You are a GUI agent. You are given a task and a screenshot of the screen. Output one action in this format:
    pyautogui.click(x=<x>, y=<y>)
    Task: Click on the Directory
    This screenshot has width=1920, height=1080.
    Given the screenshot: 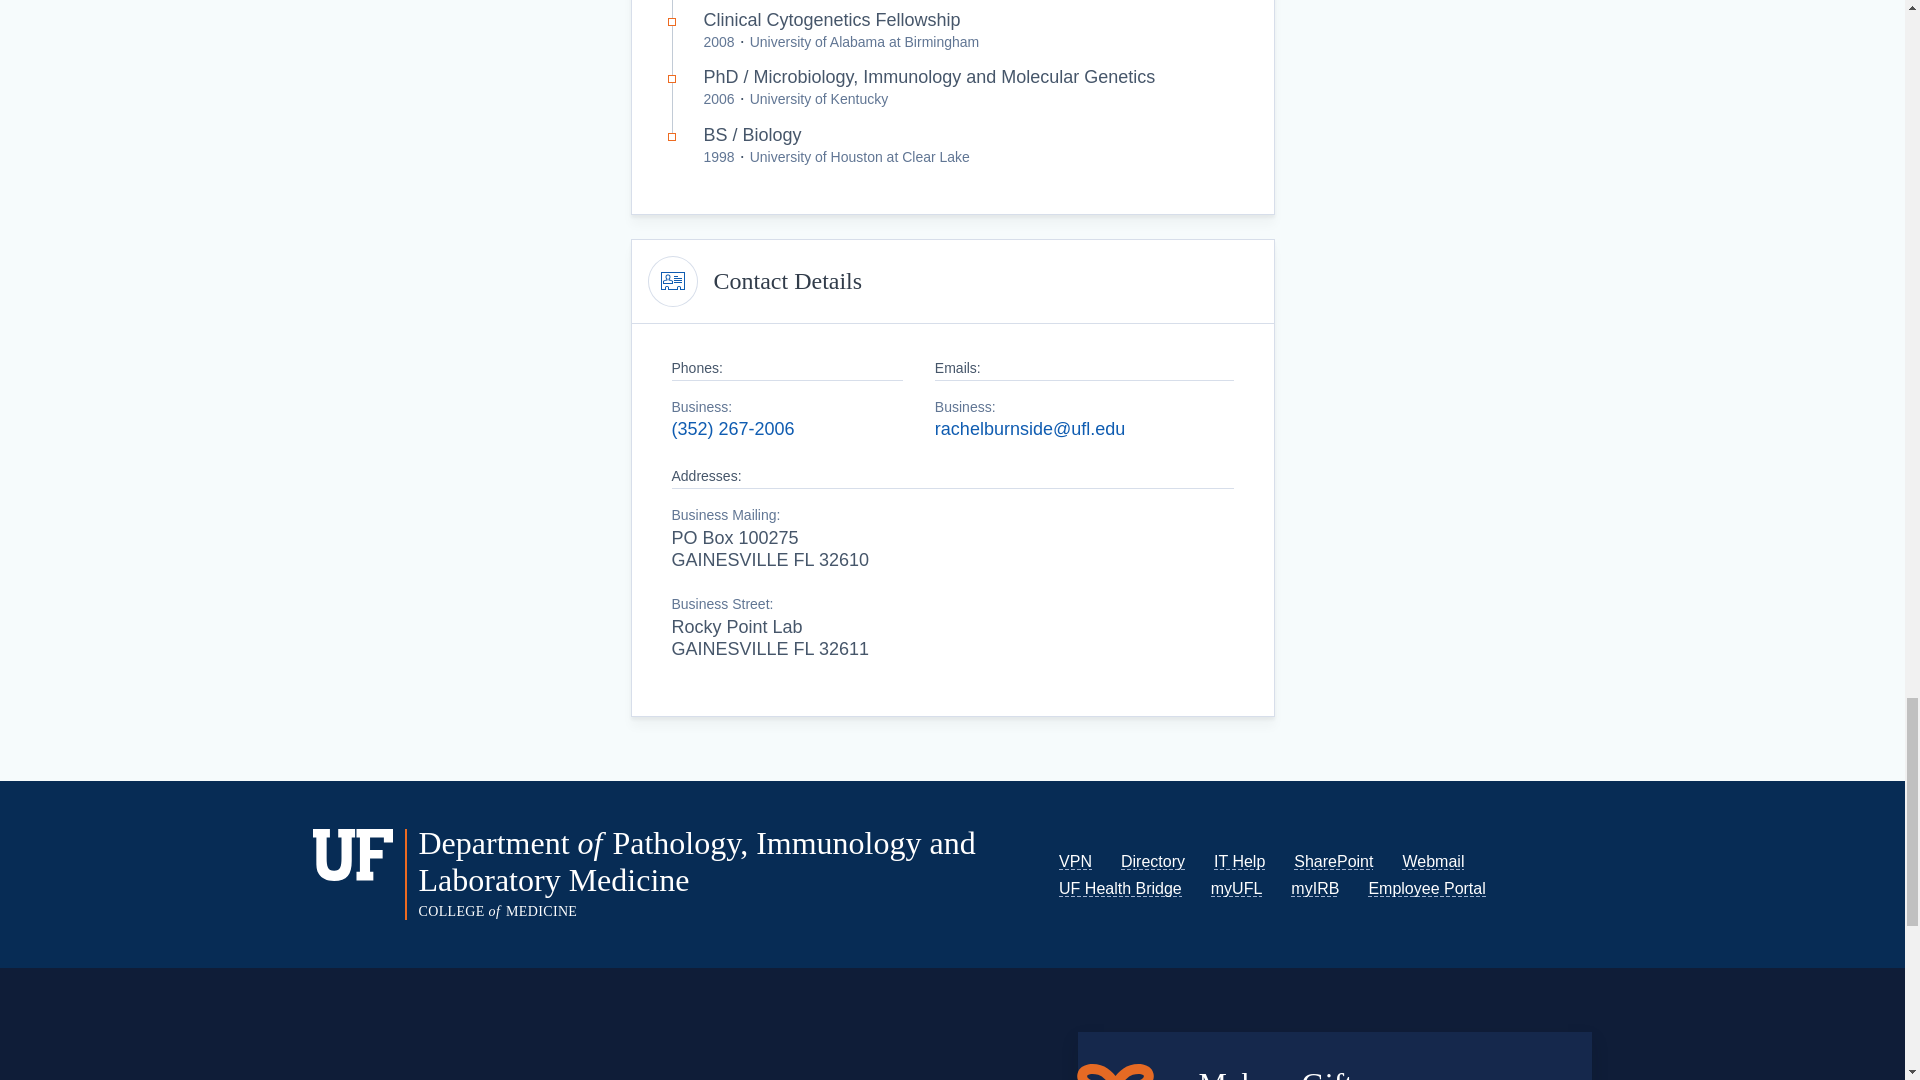 What is the action you would take?
    pyautogui.click(x=1152, y=862)
    